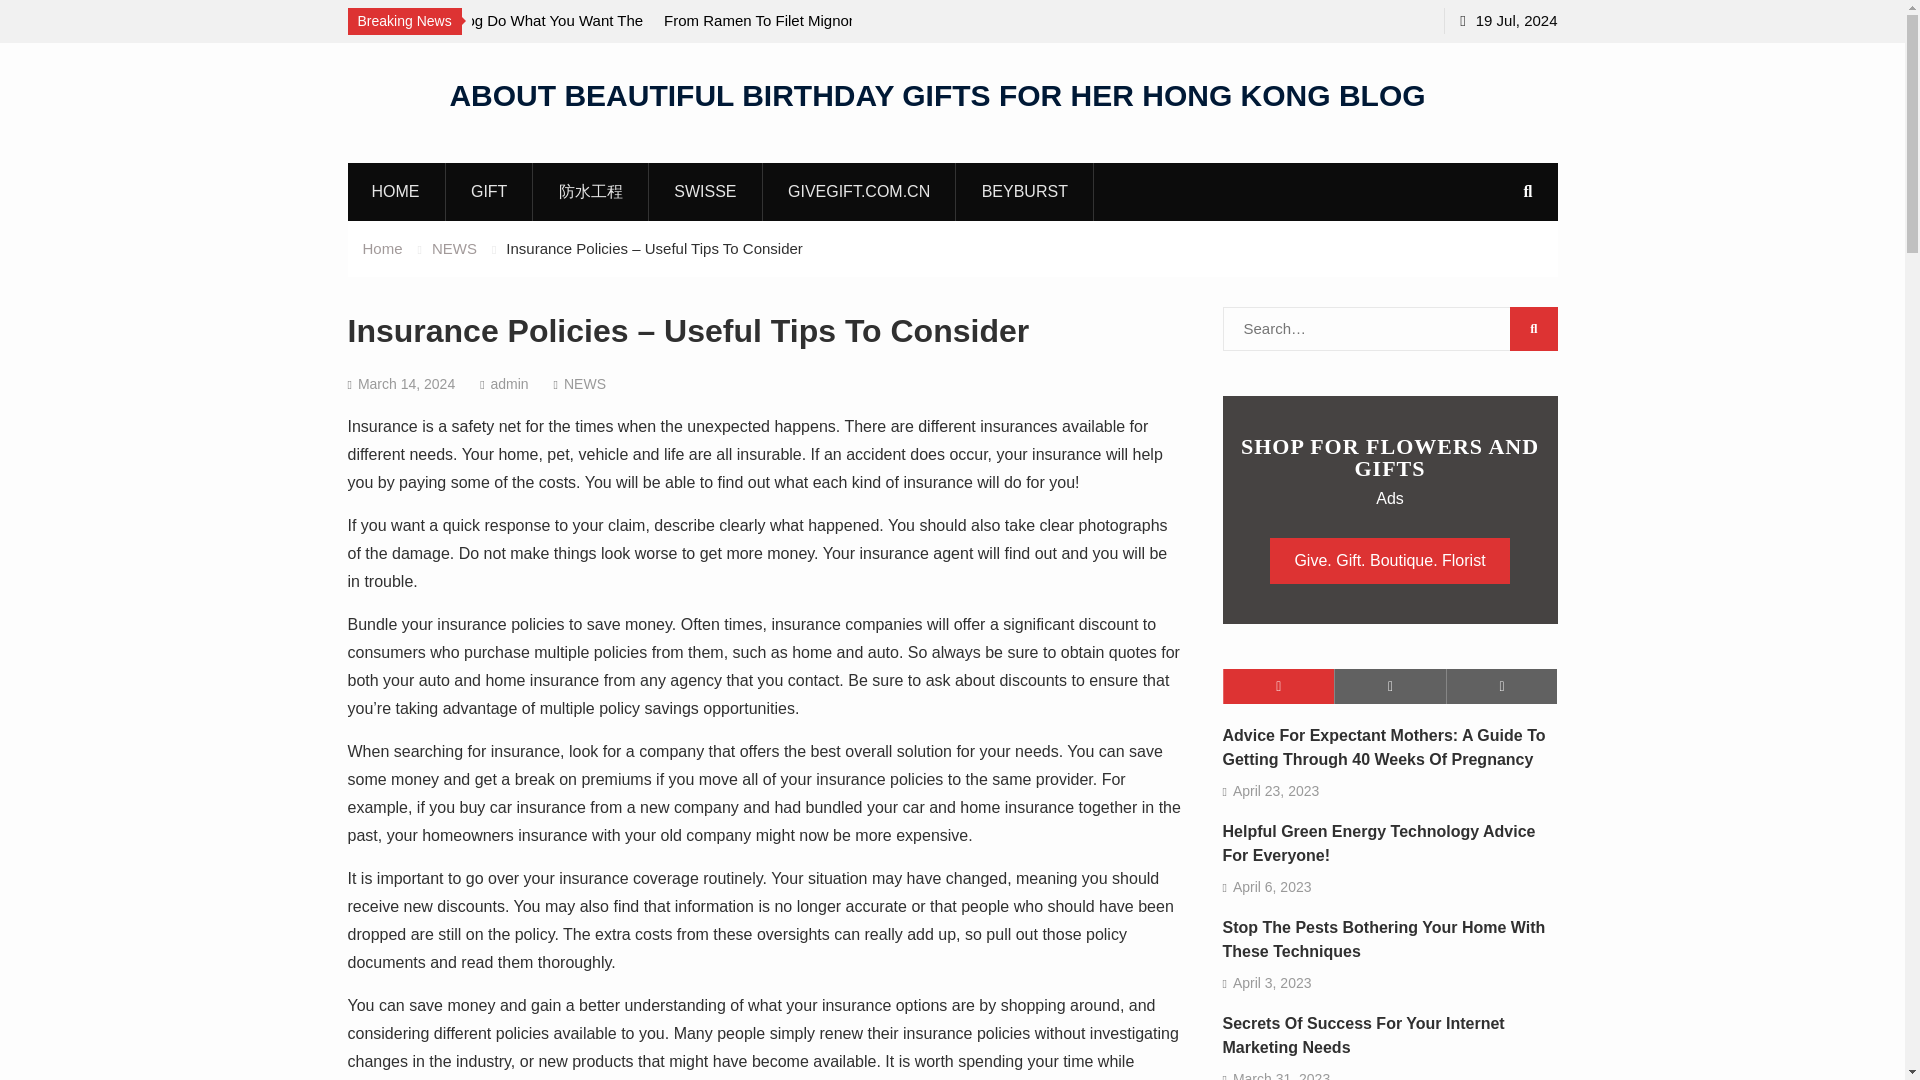 The image size is (1920, 1080). What do you see at coordinates (464, 34) in the screenshot?
I see `Learn How To Make Your Dog Do What You Want The First Time` at bounding box center [464, 34].